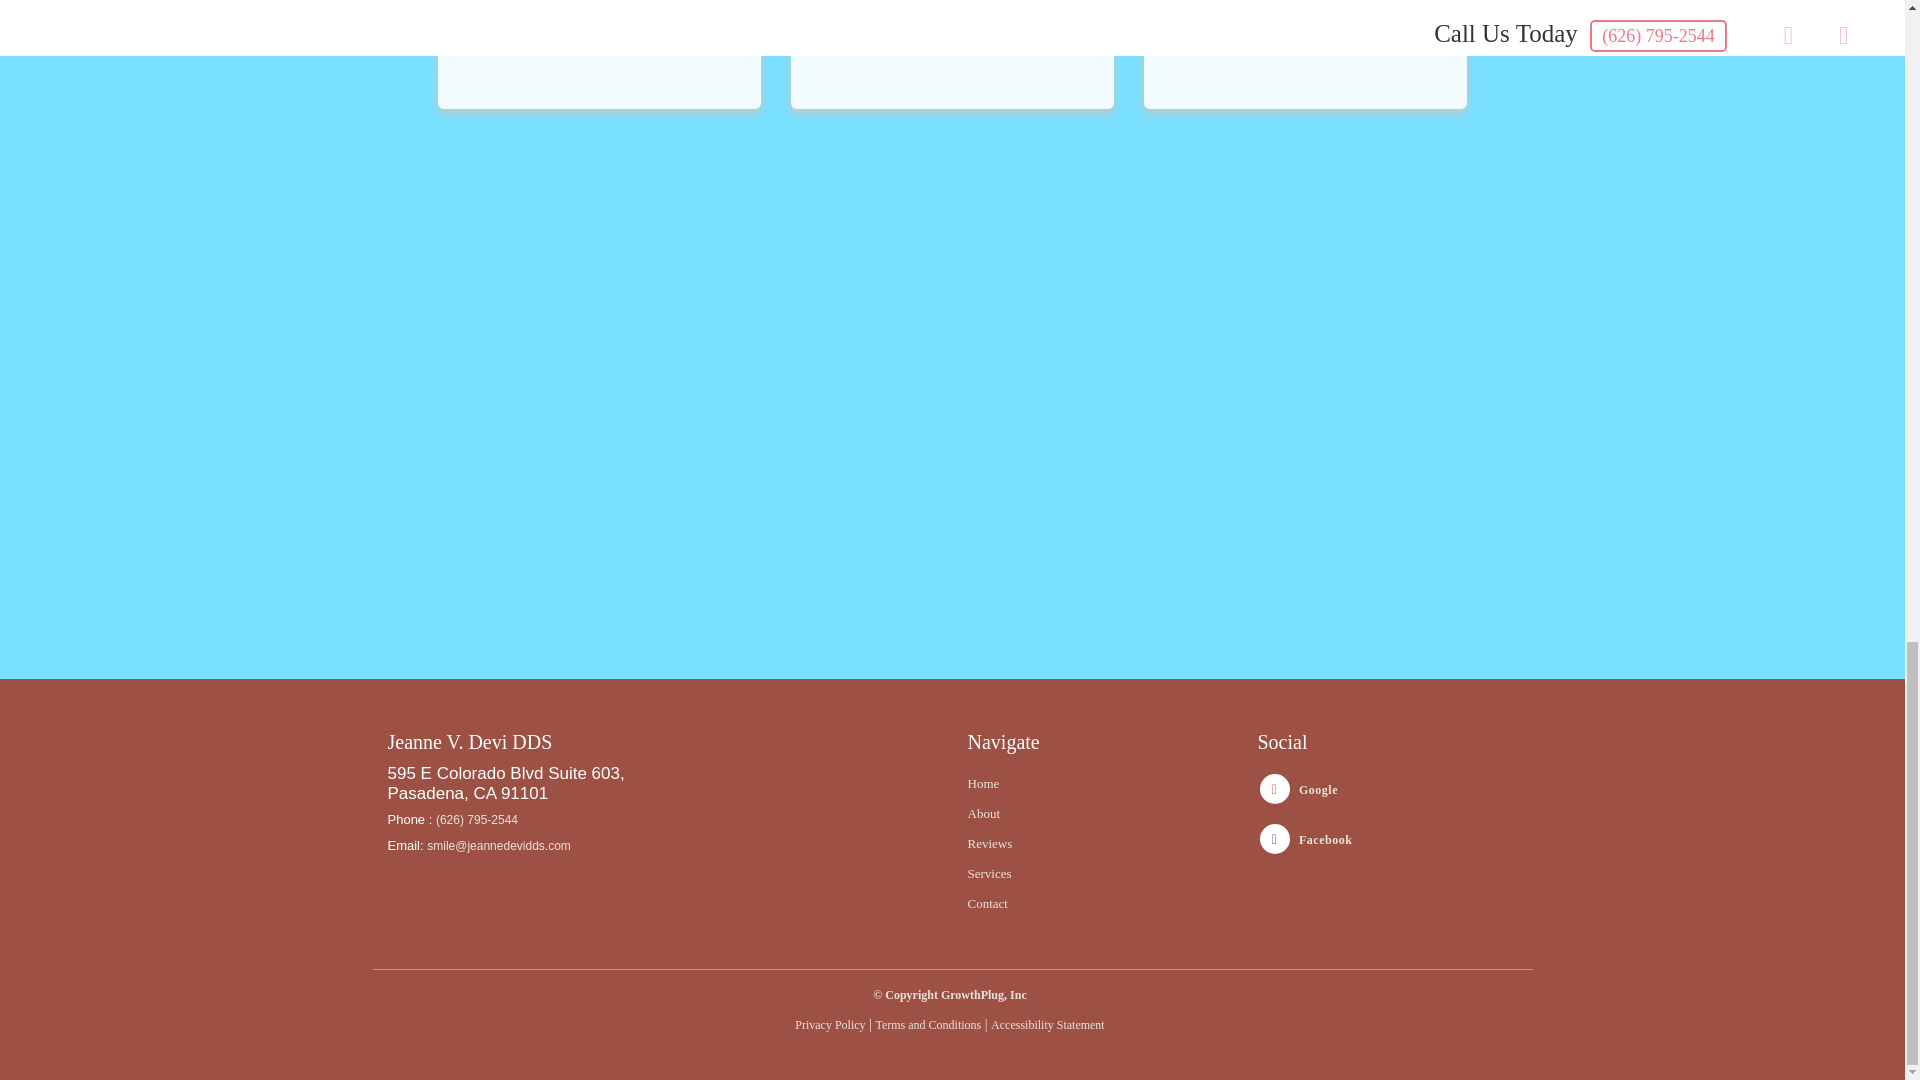 This screenshot has width=1920, height=1080. What do you see at coordinates (988, 904) in the screenshot?
I see `Contact` at bounding box center [988, 904].